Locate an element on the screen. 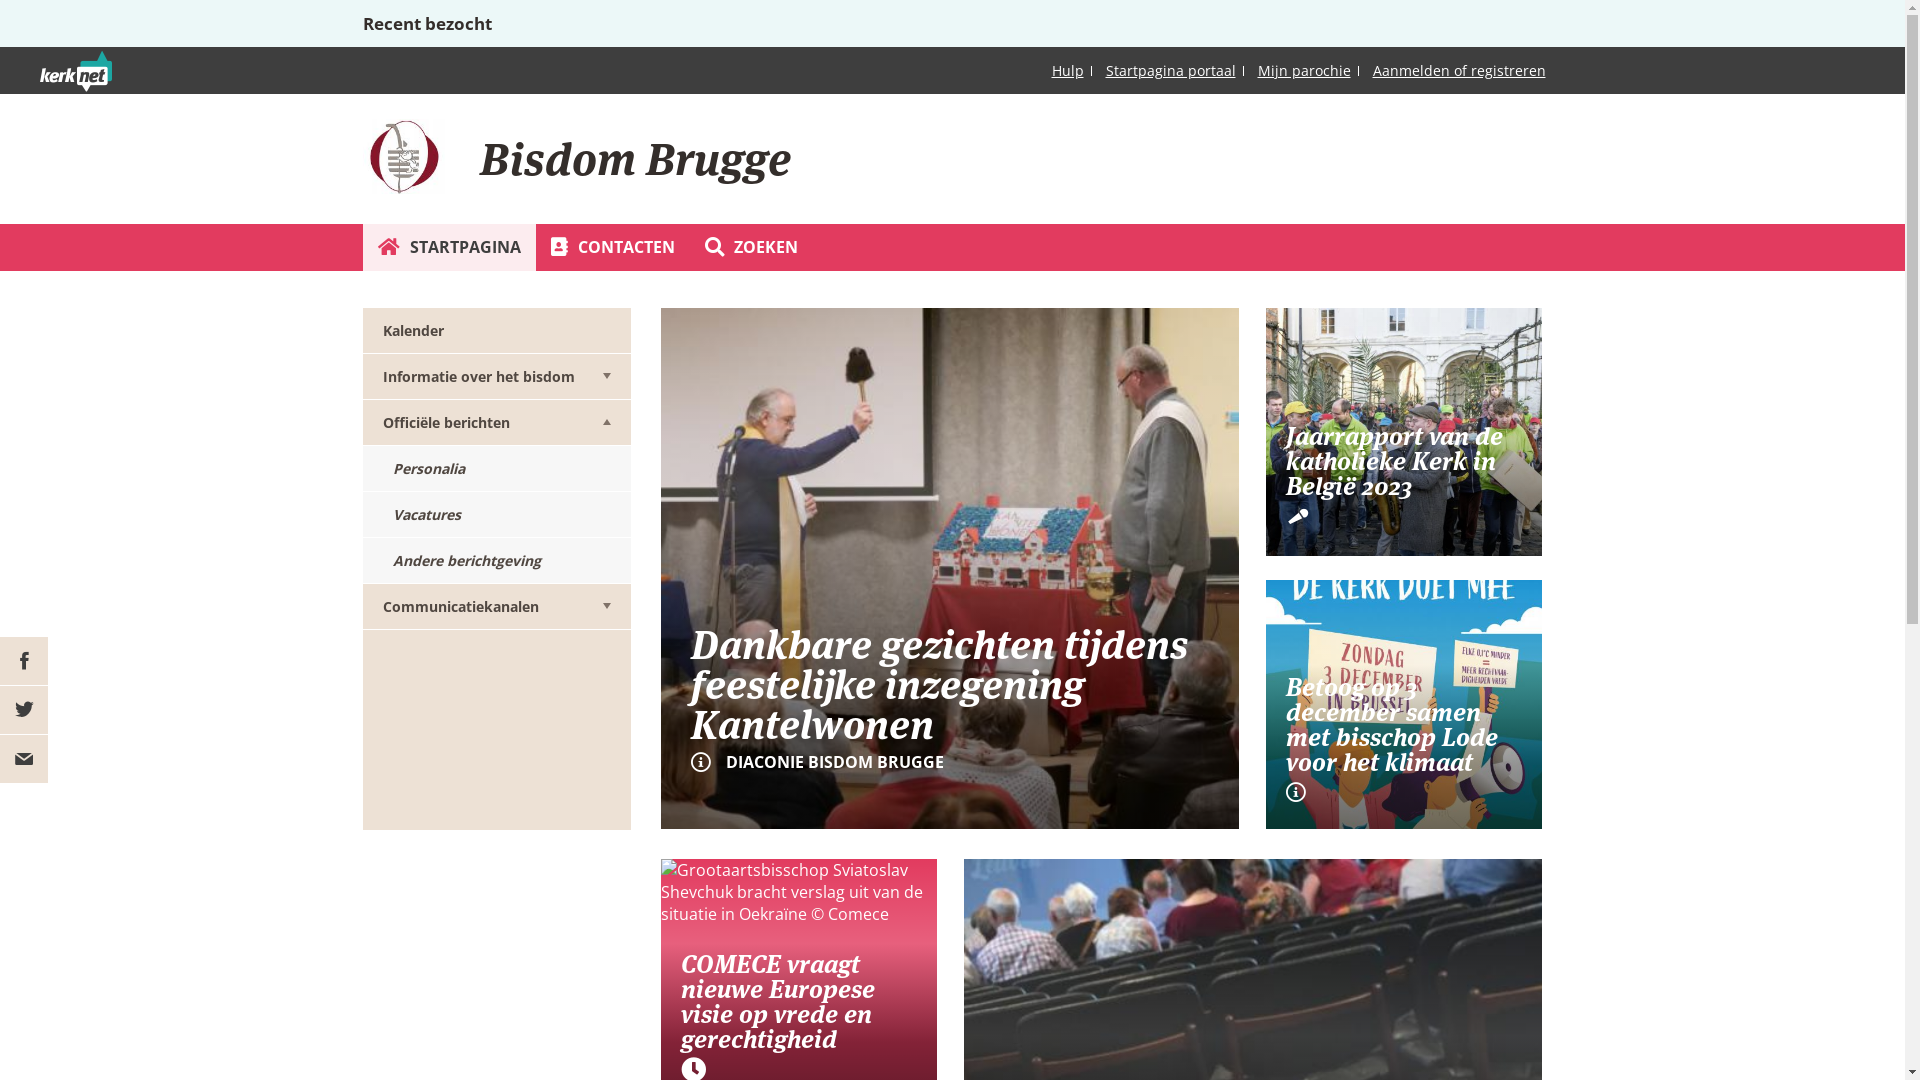 The width and height of the screenshot is (1920, 1080). readmore is located at coordinates (1404, 704).